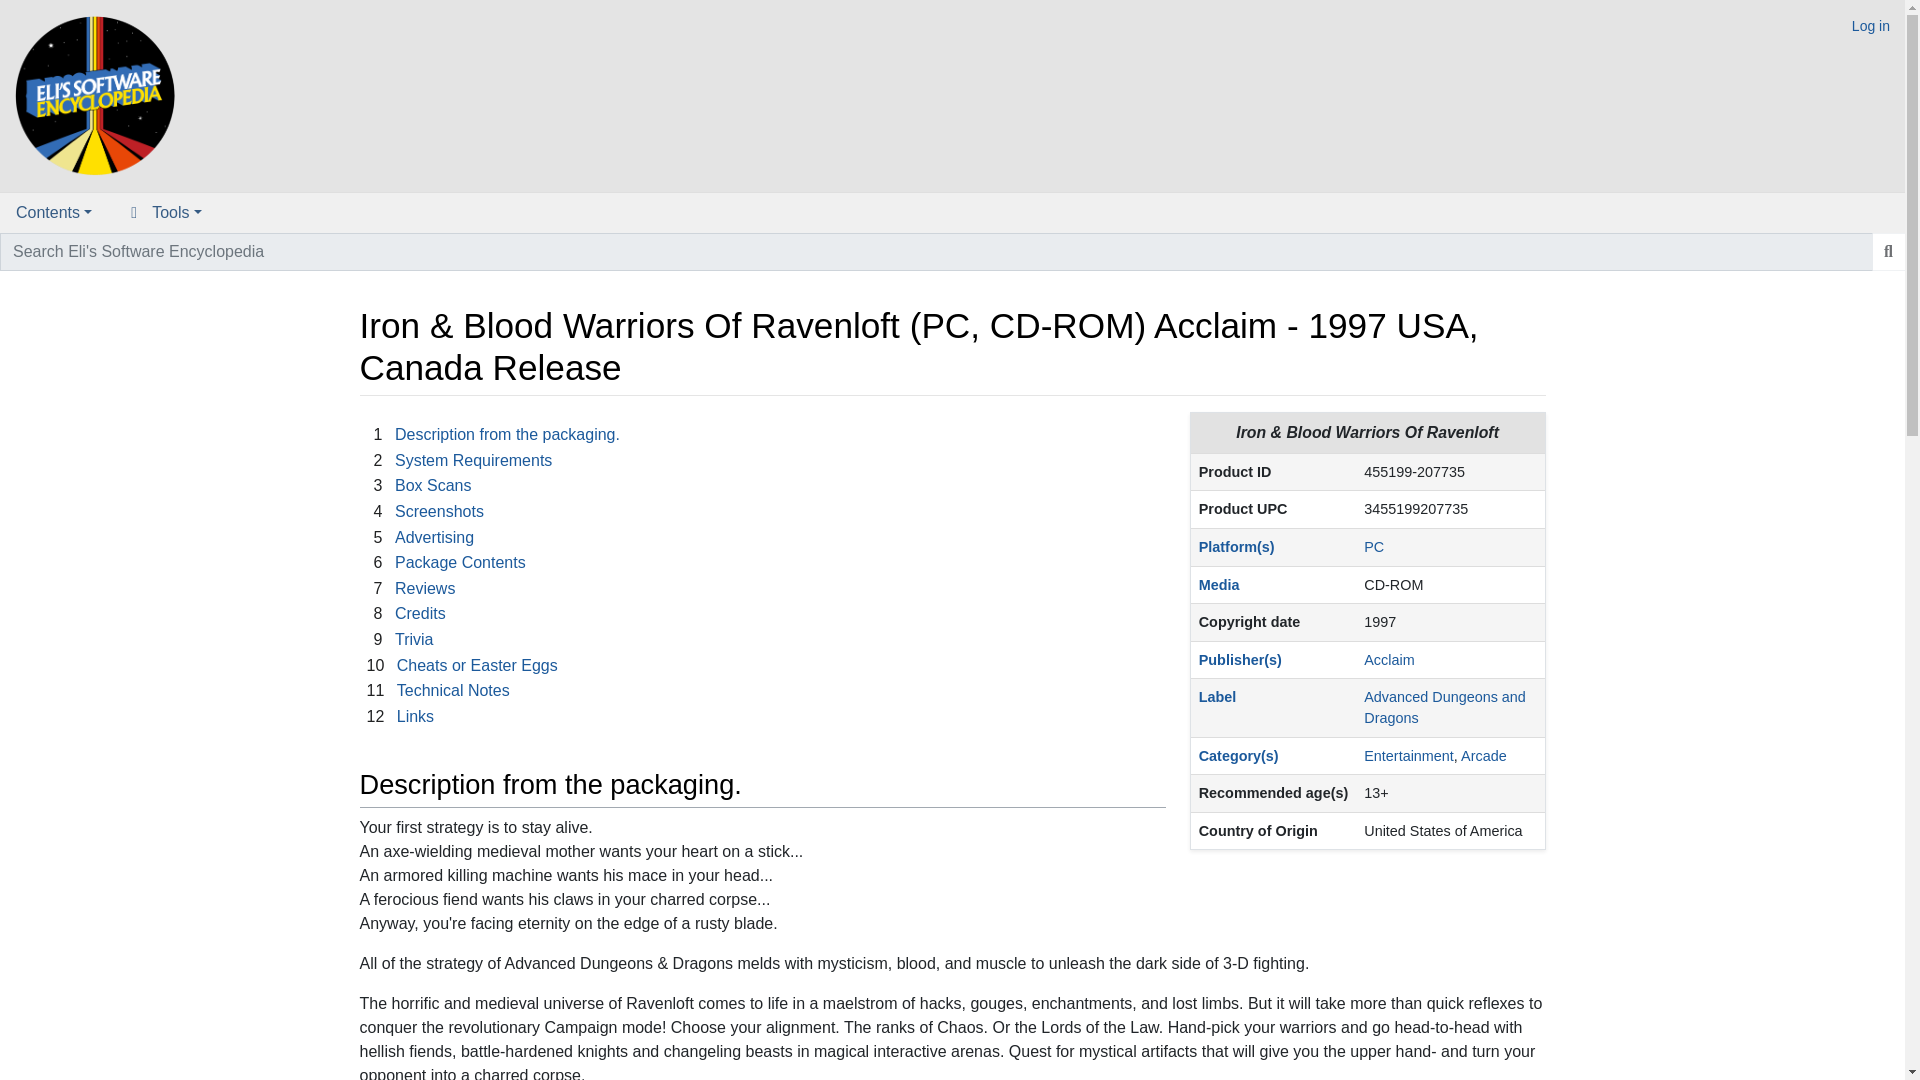 The width and height of the screenshot is (1920, 1080). Describe the element at coordinates (406, 613) in the screenshot. I see `8 Credits` at that location.